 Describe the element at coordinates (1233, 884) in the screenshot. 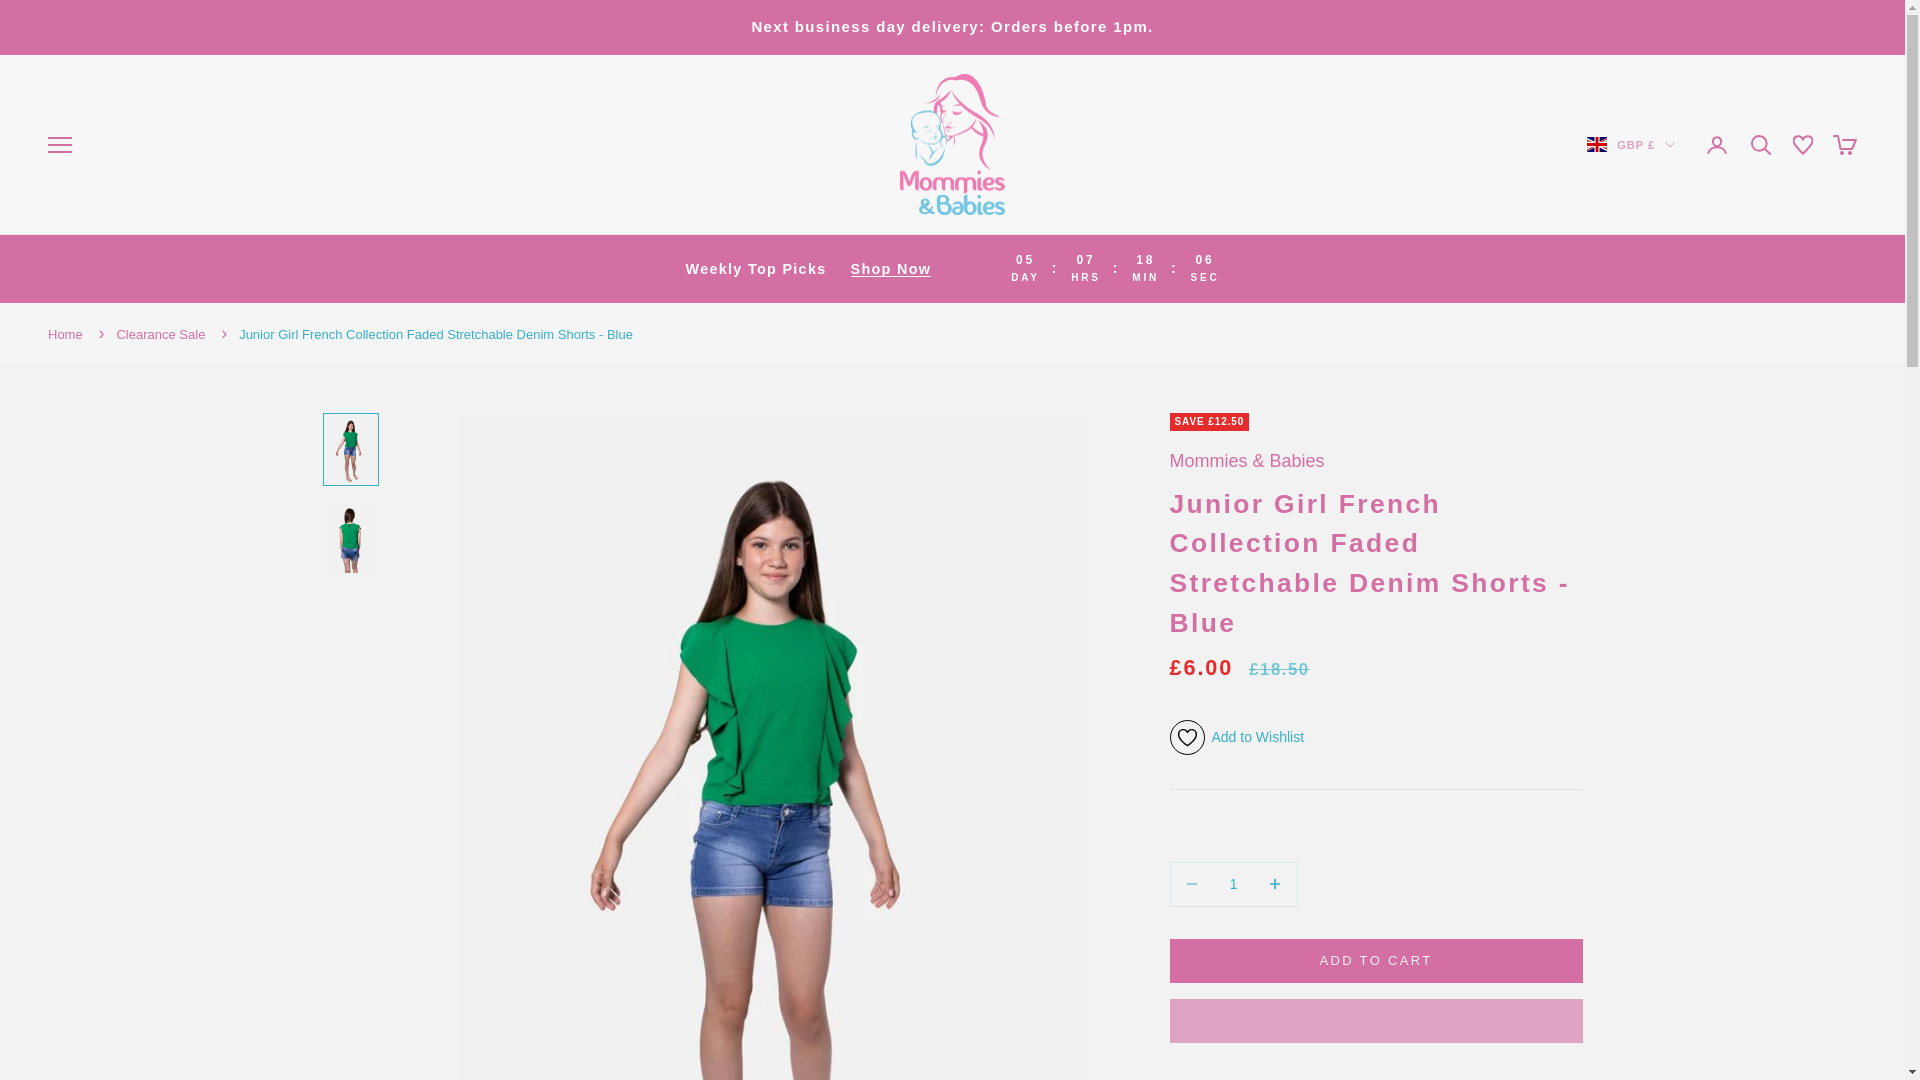

I see `1` at that location.